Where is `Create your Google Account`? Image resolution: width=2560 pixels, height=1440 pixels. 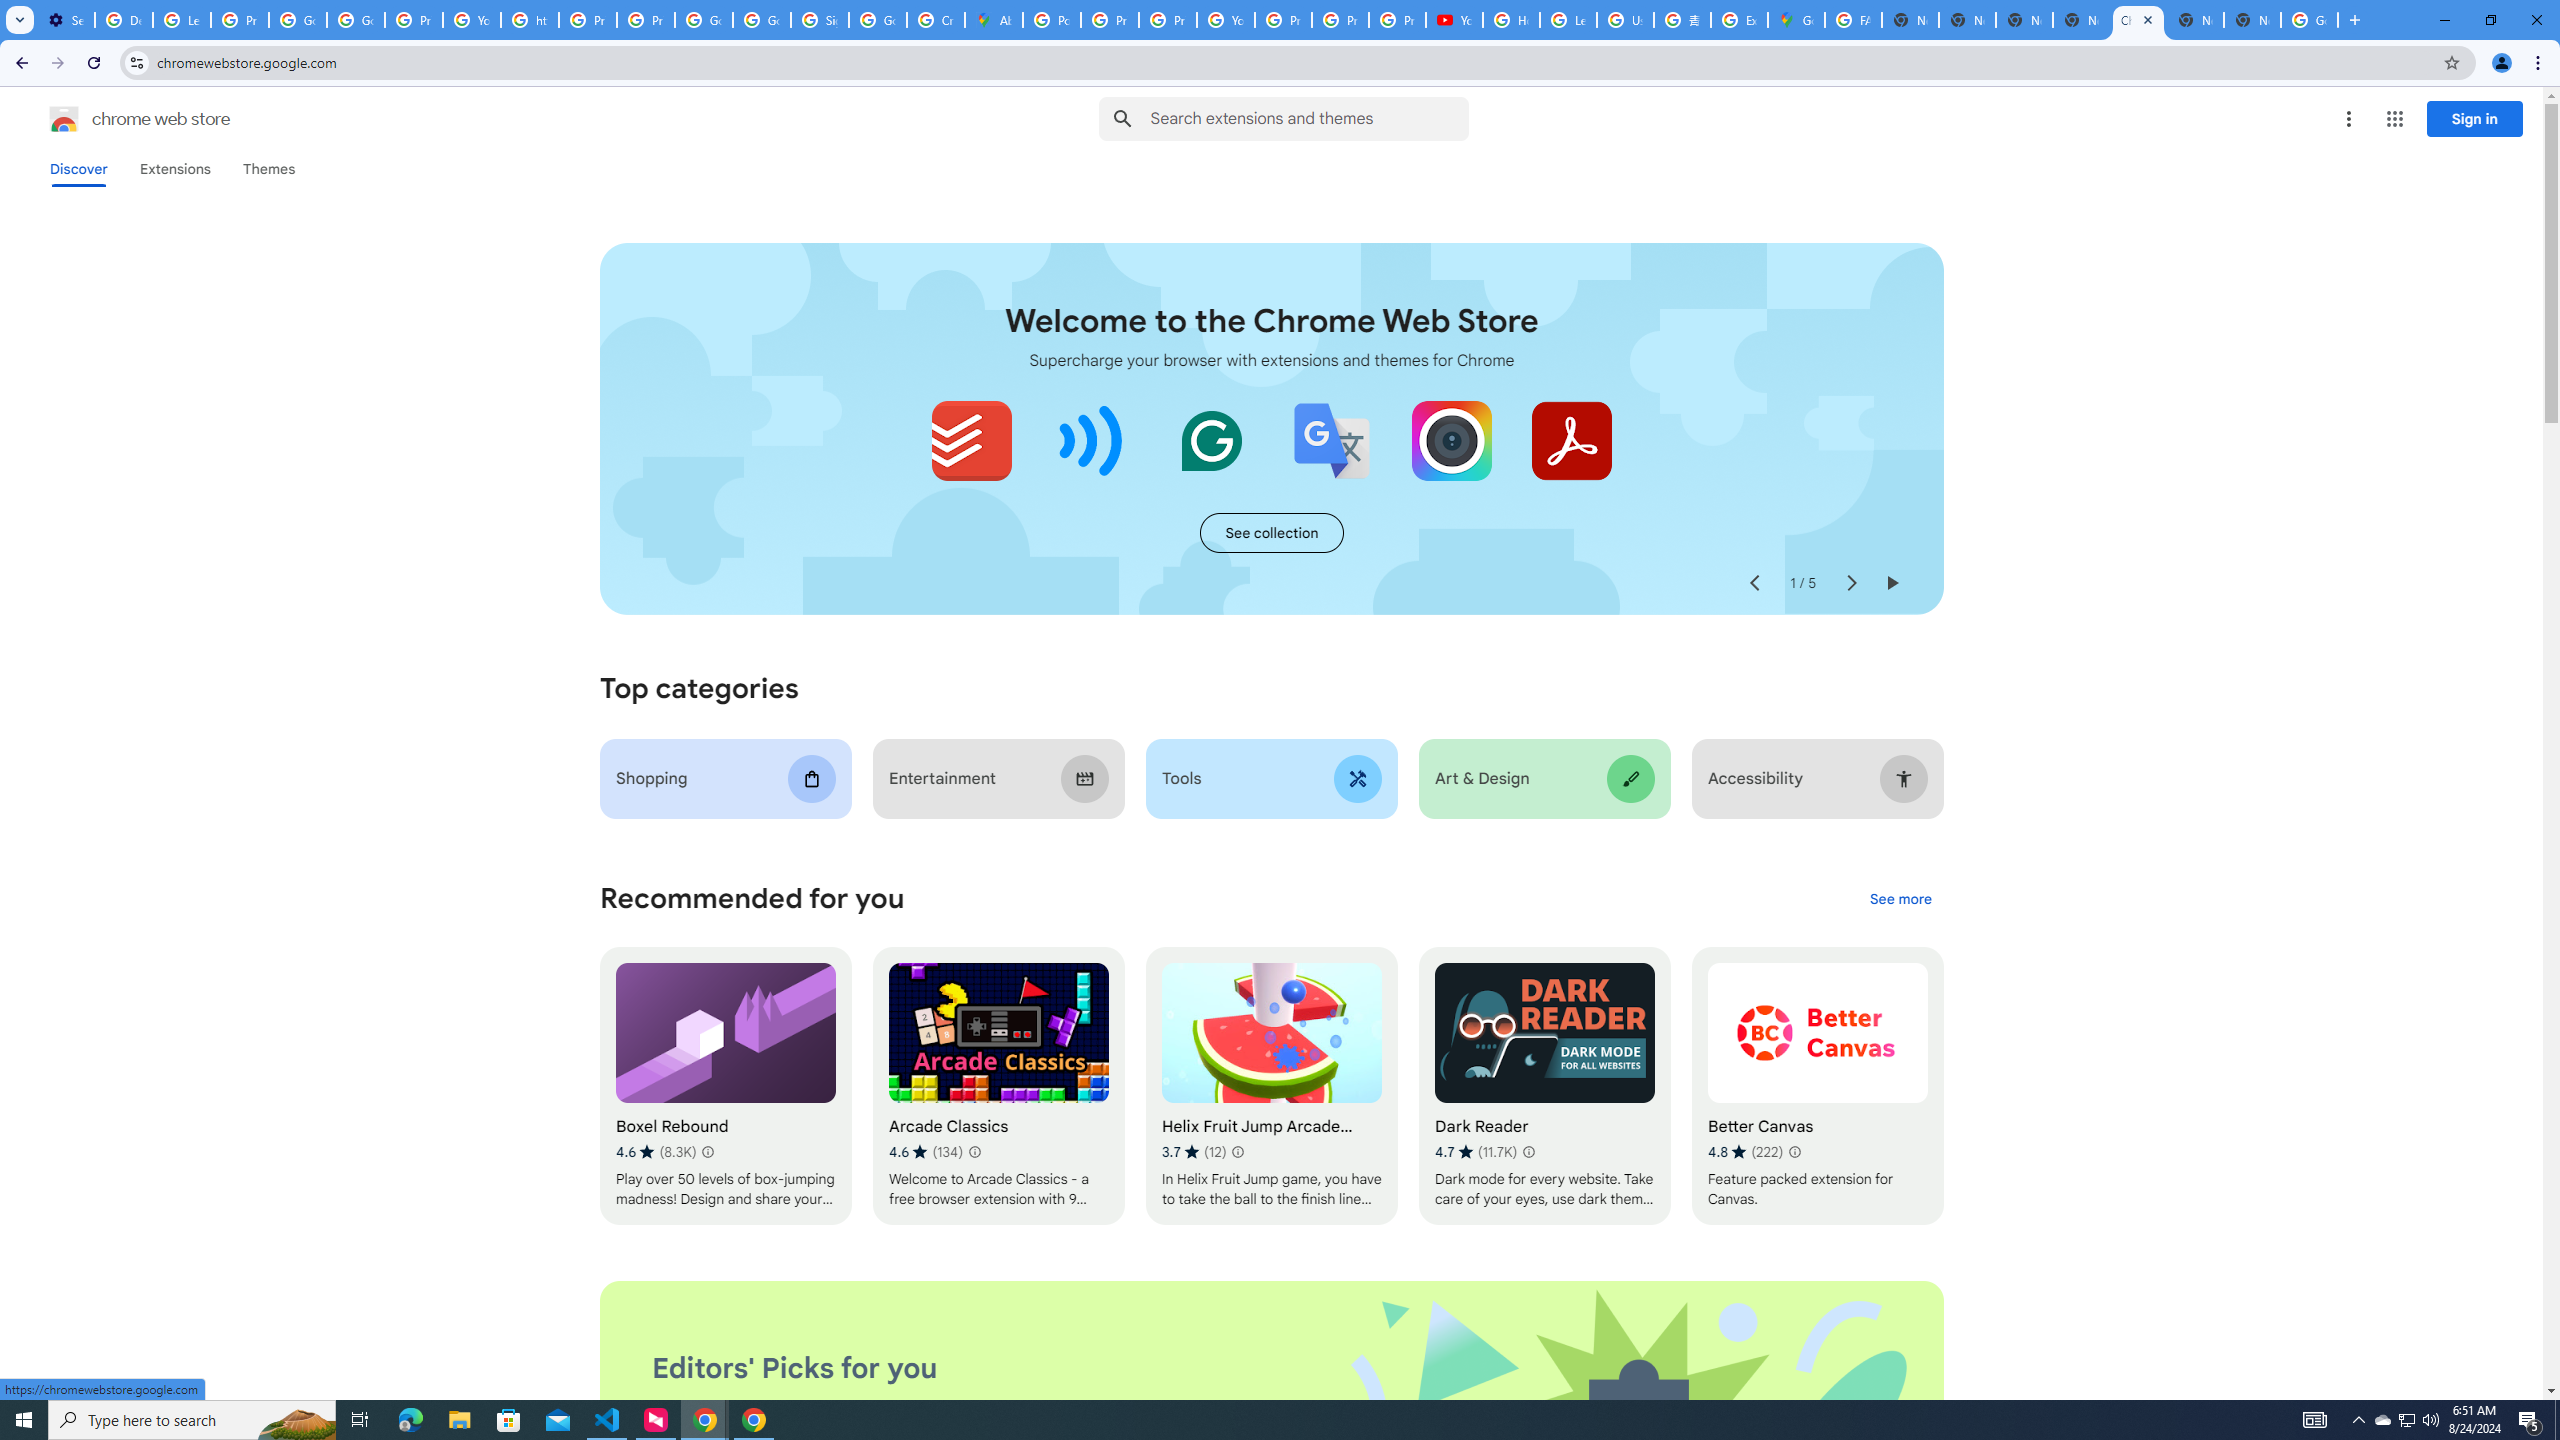
Create your Google Account is located at coordinates (935, 20).